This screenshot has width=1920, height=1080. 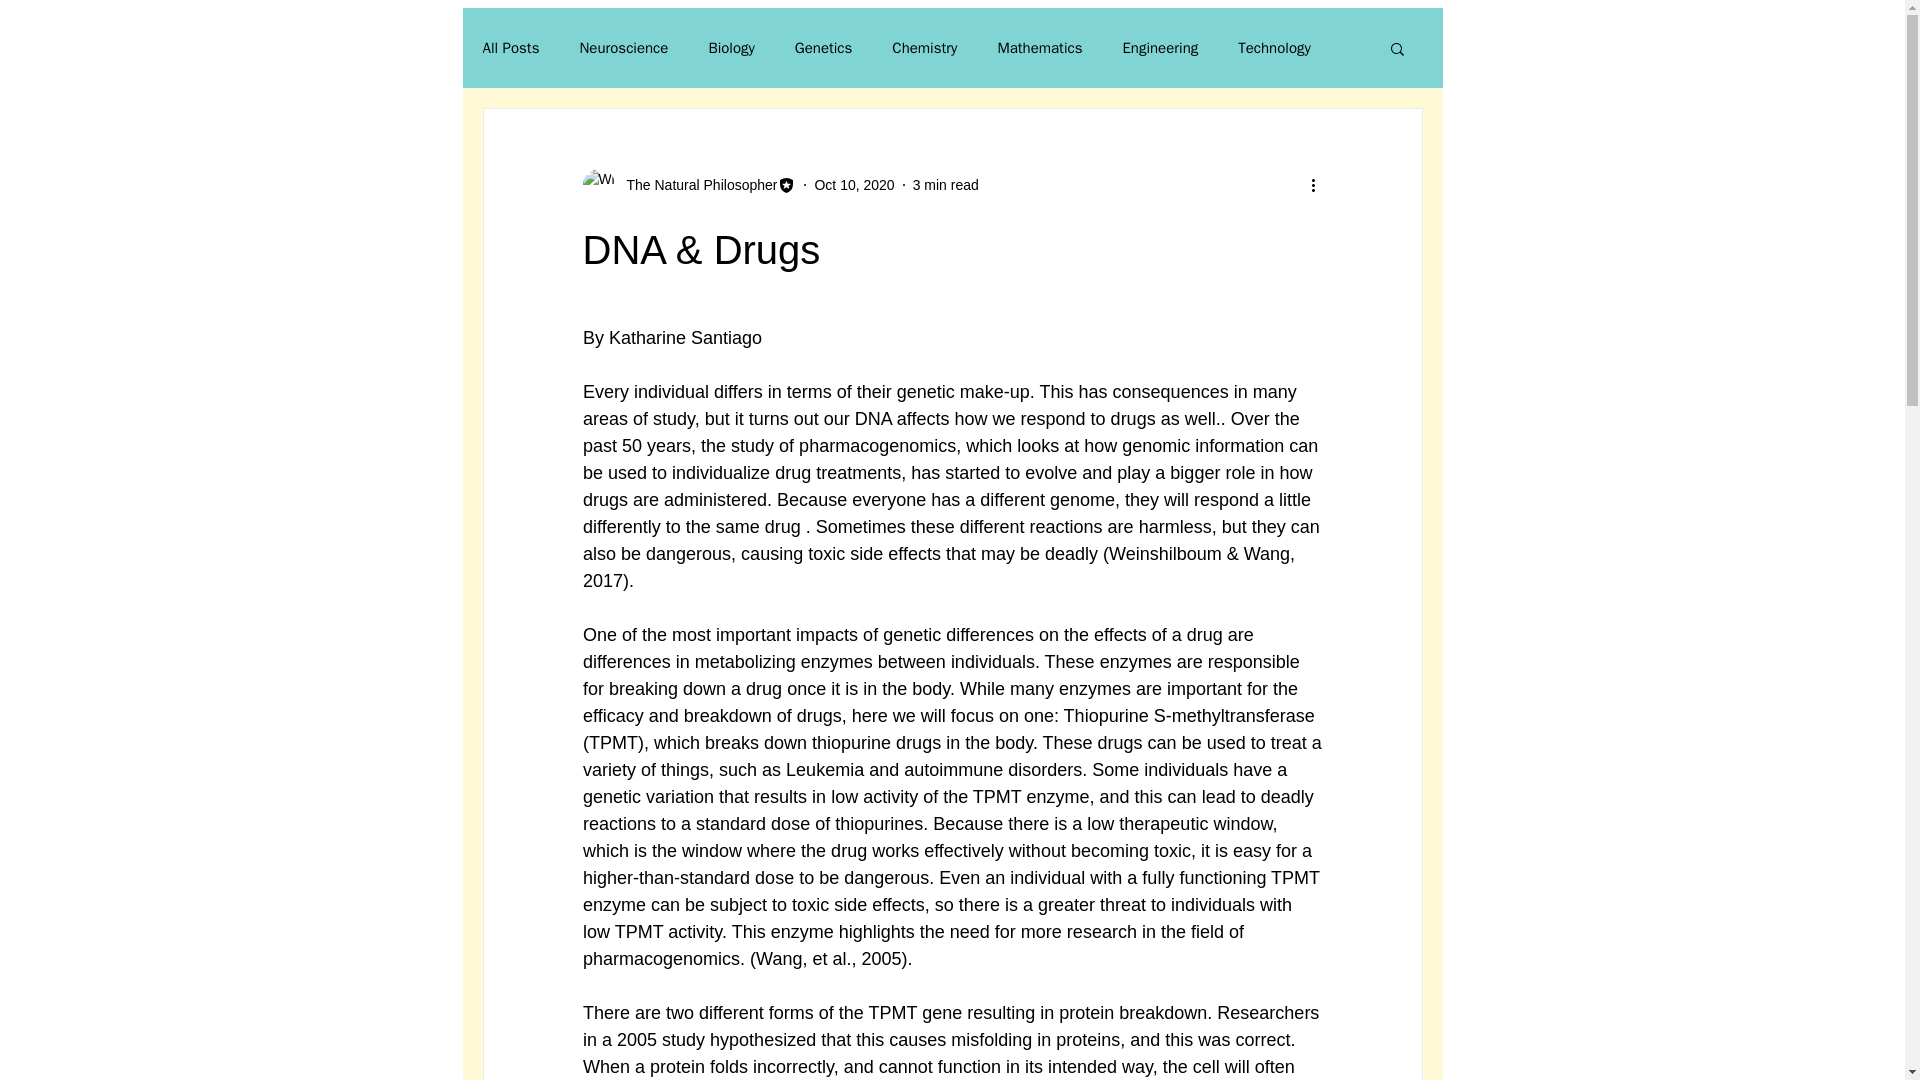 What do you see at coordinates (854, 184) in the screenshot?
I see `Oct 10, 2020` at bounding box center [854, 184].